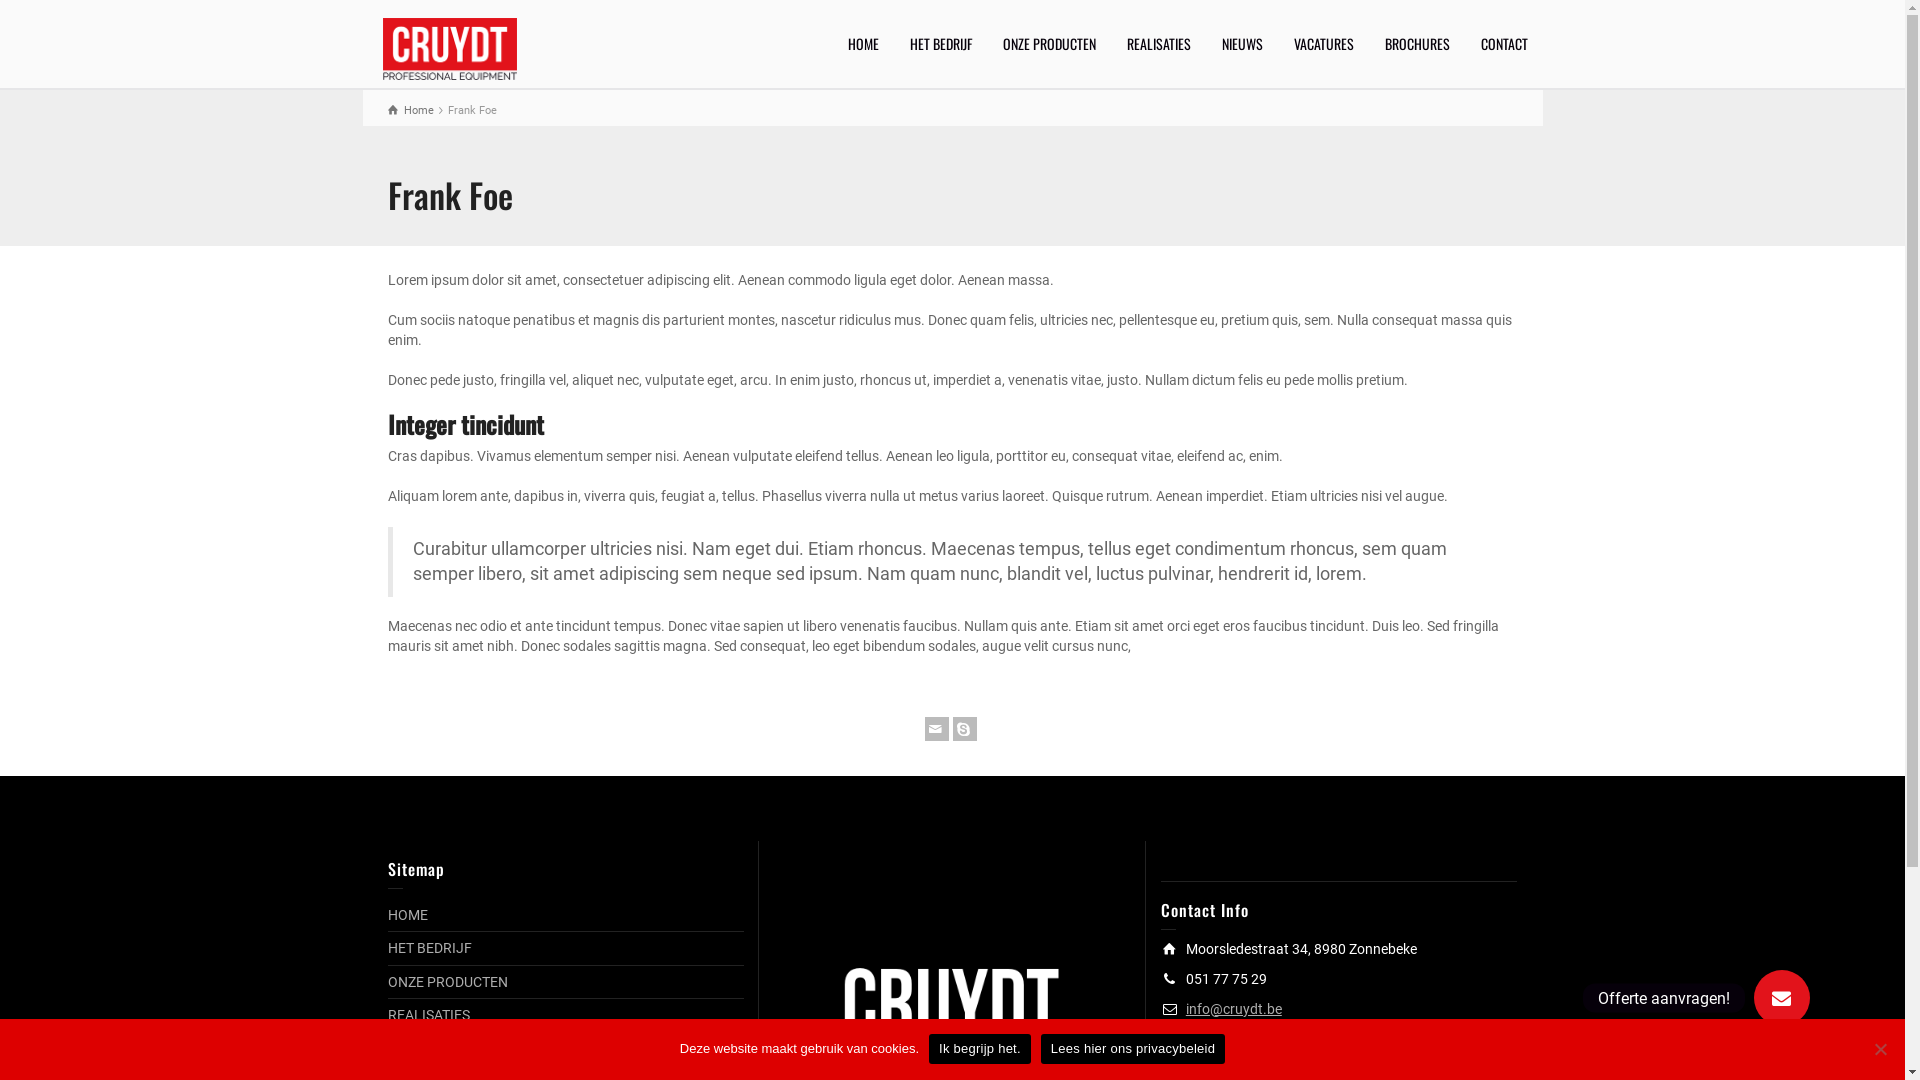 The height and width of the screenshot is (1080, 1920). What do you see at coordinates (430, 948) in the screenshot?
I see `HET BEDRIJF` at bounding box center [430, 948].